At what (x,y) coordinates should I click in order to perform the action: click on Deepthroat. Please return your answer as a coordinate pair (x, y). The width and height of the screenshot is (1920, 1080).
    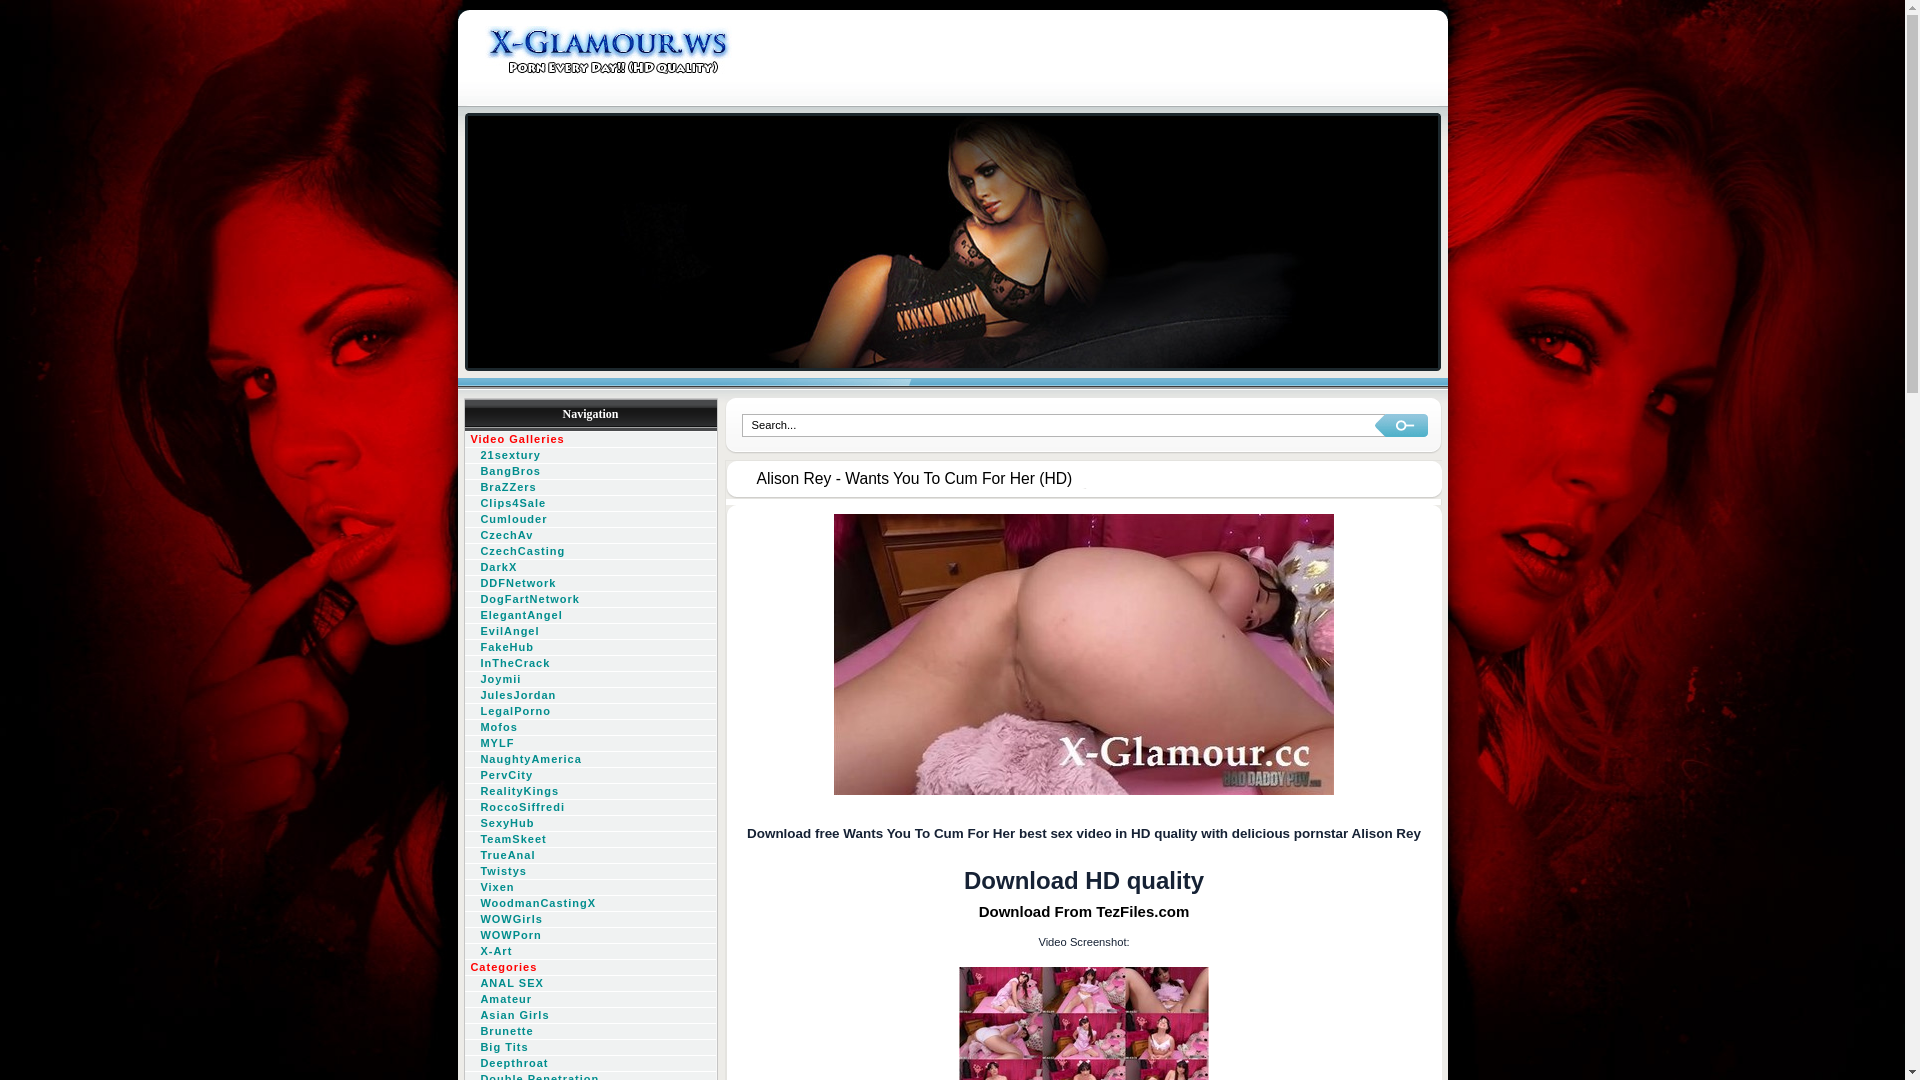
    Looking at the image, I should click on (590, 1064).